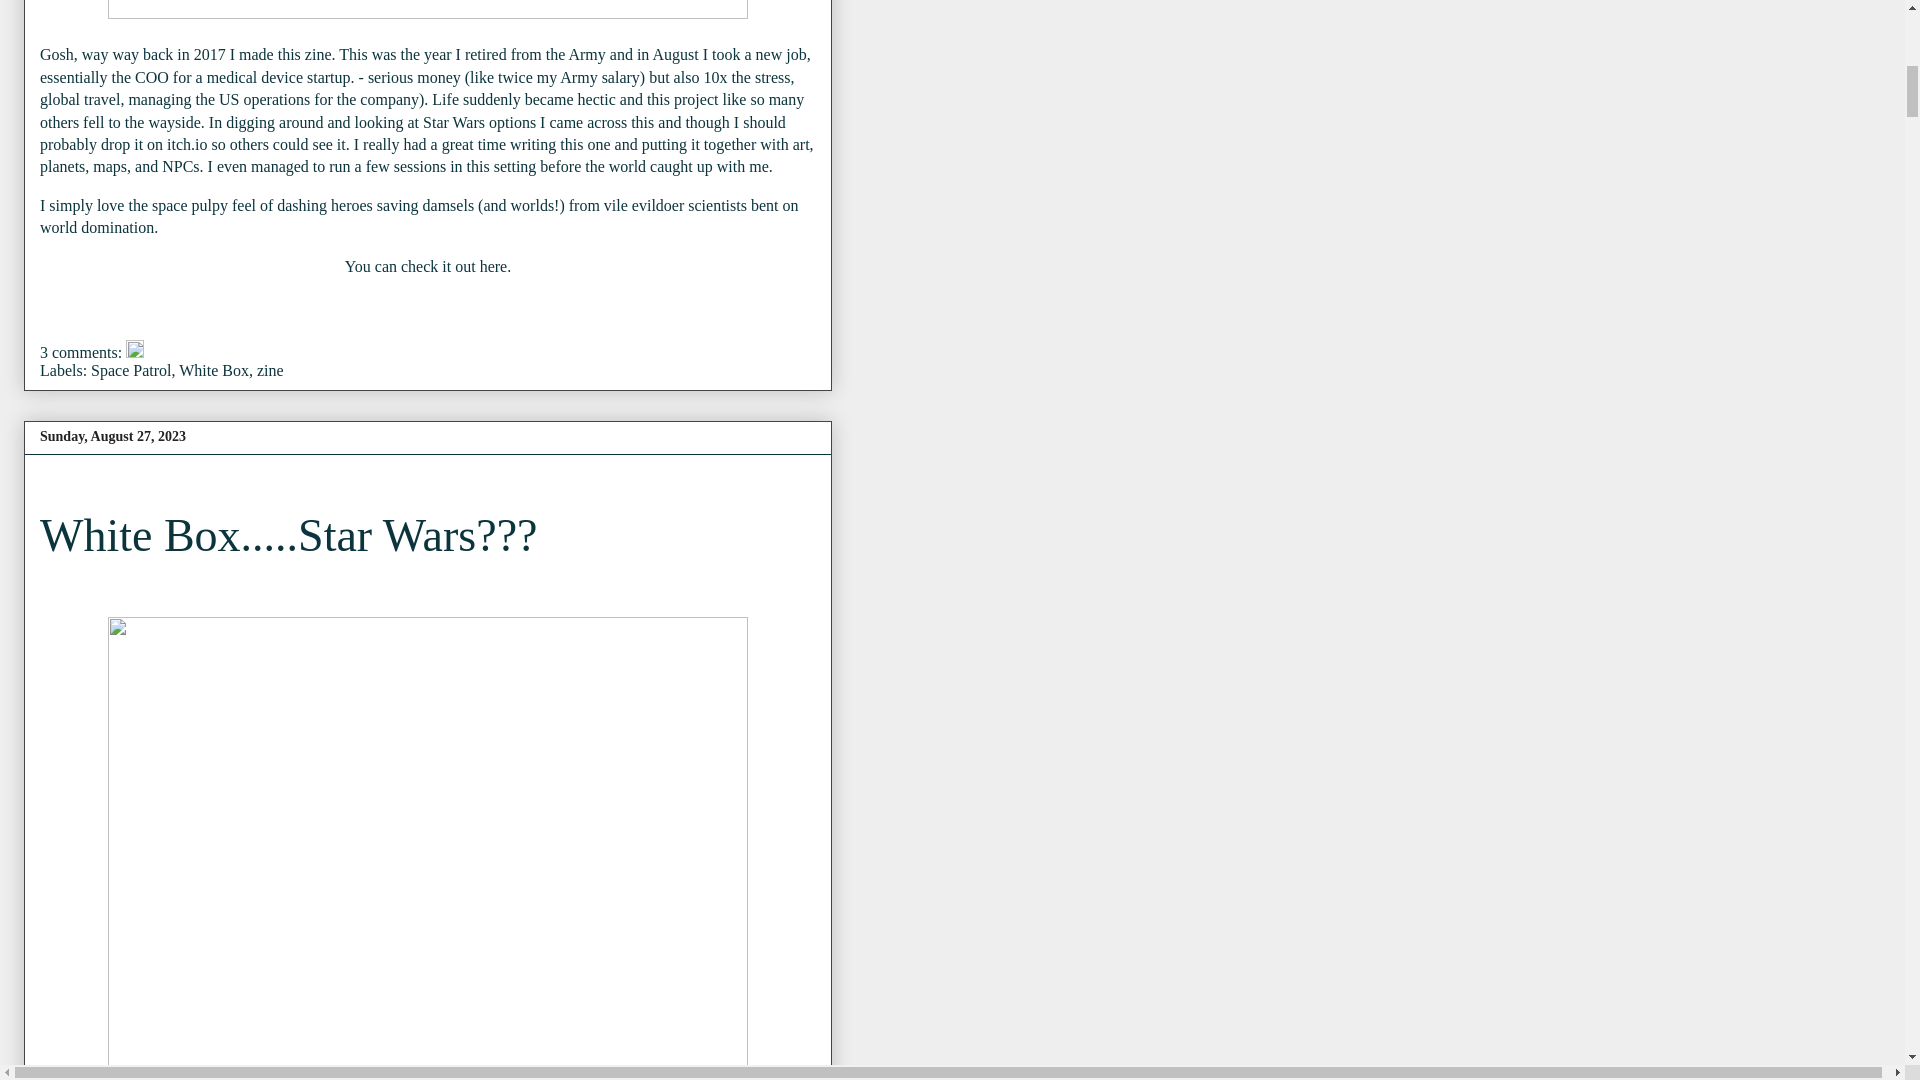 The width and height of the screenshot is (1920, 1080). I want to click on White Box, so click(214, 370).